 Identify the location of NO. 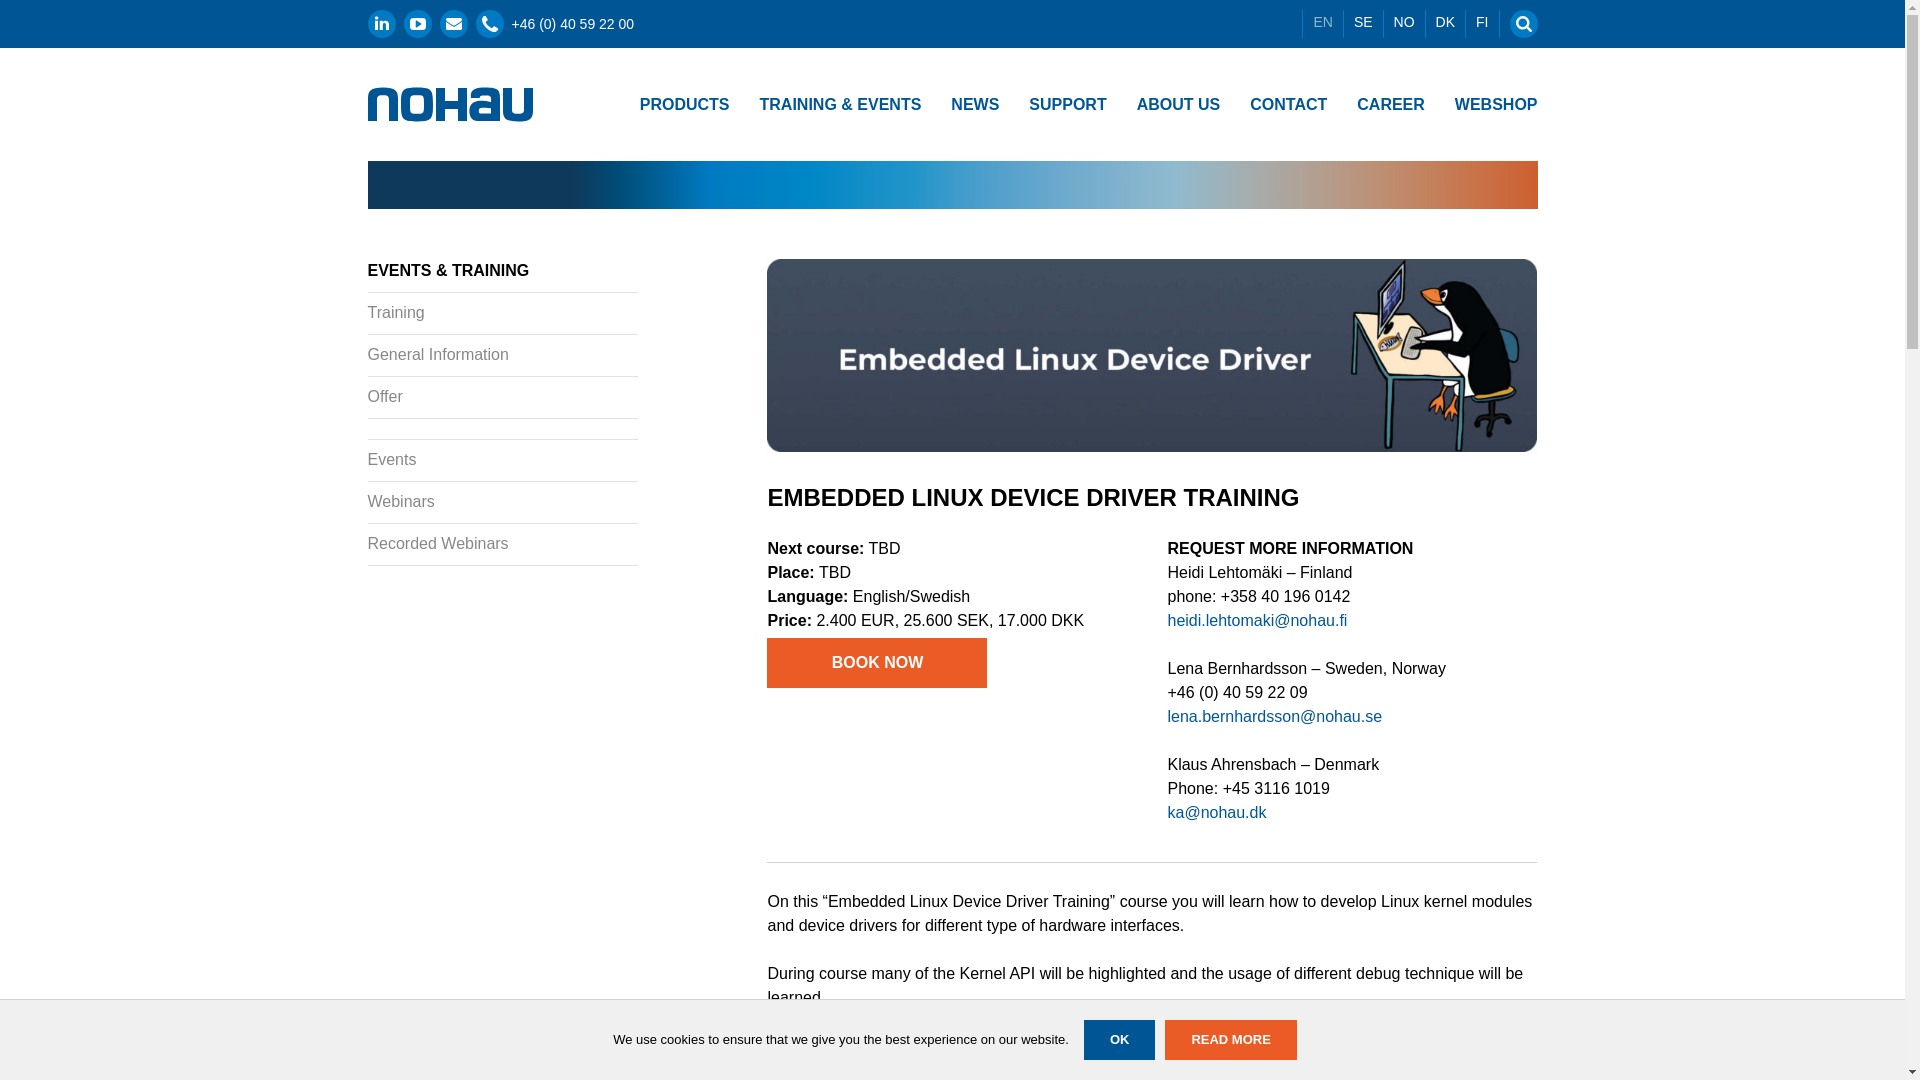
(1404, 21).